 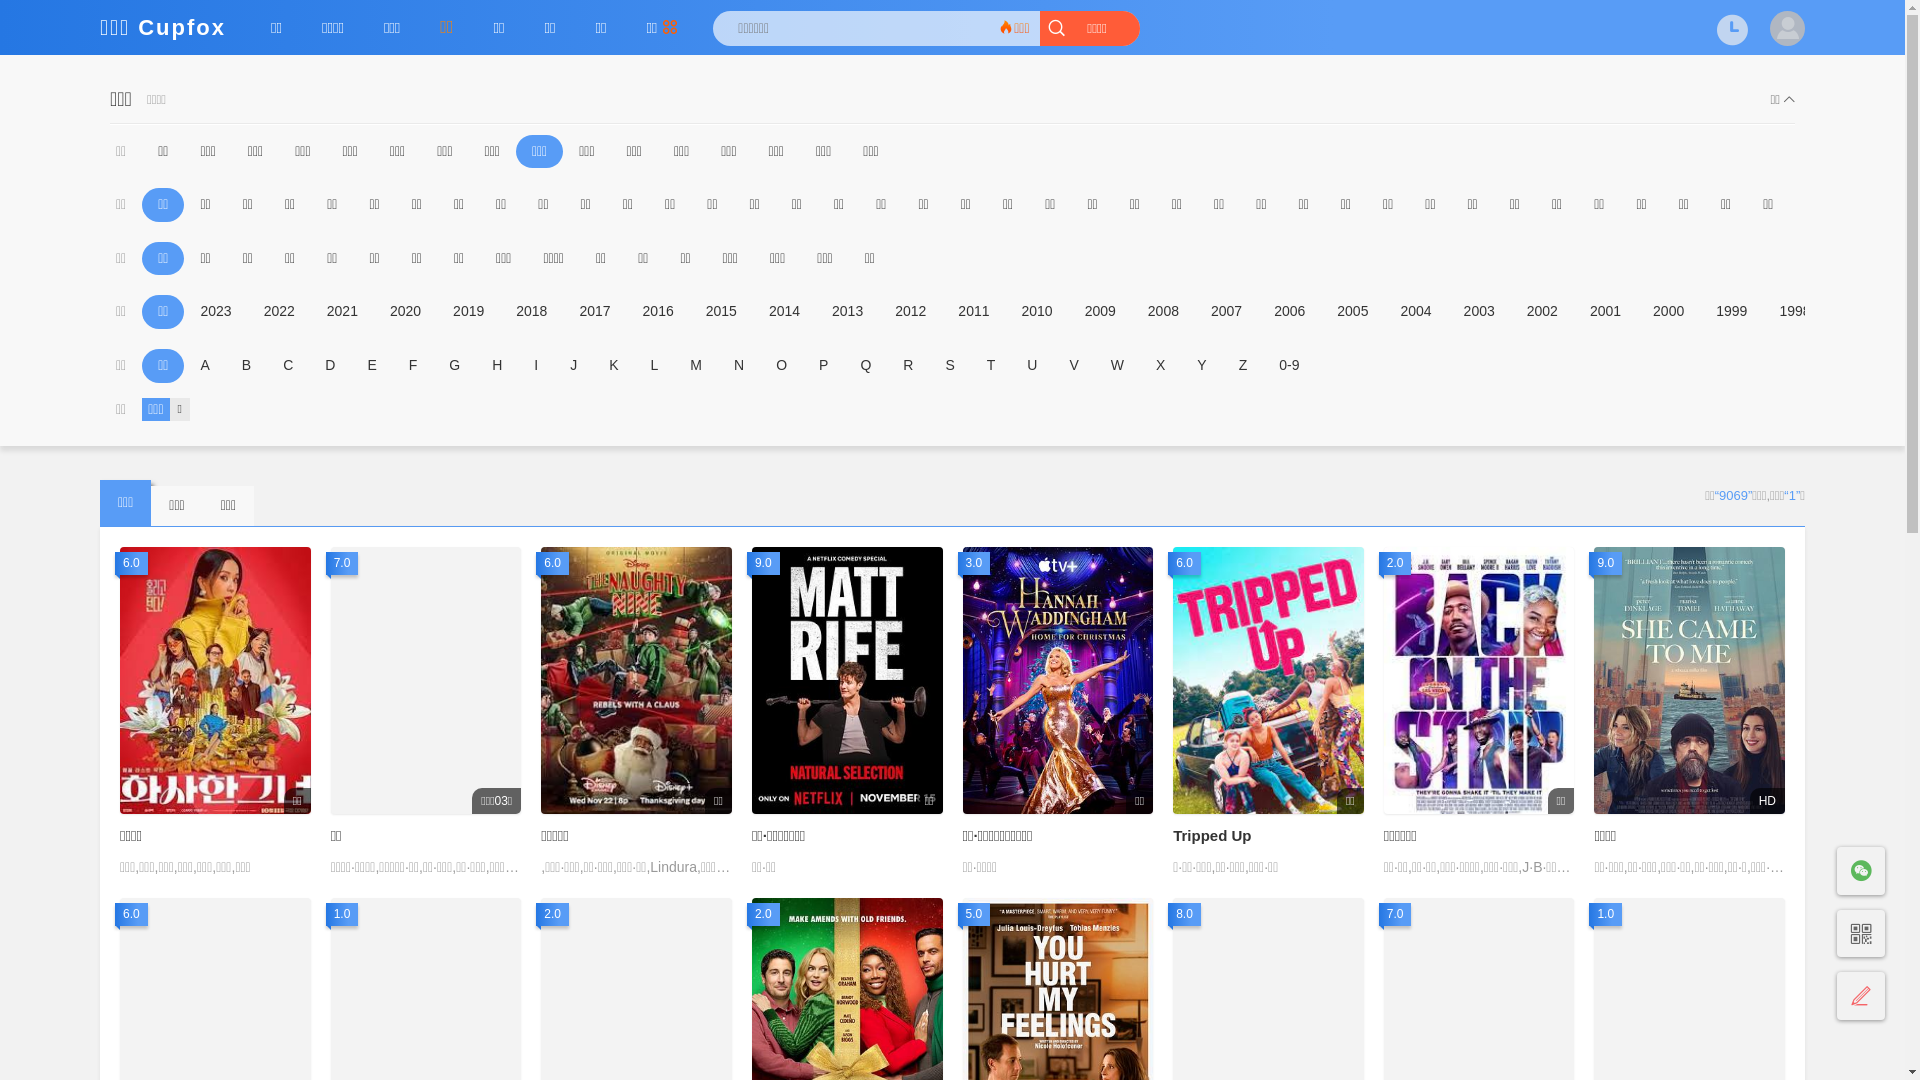 I want to click on J, so click(x=574, y=366).